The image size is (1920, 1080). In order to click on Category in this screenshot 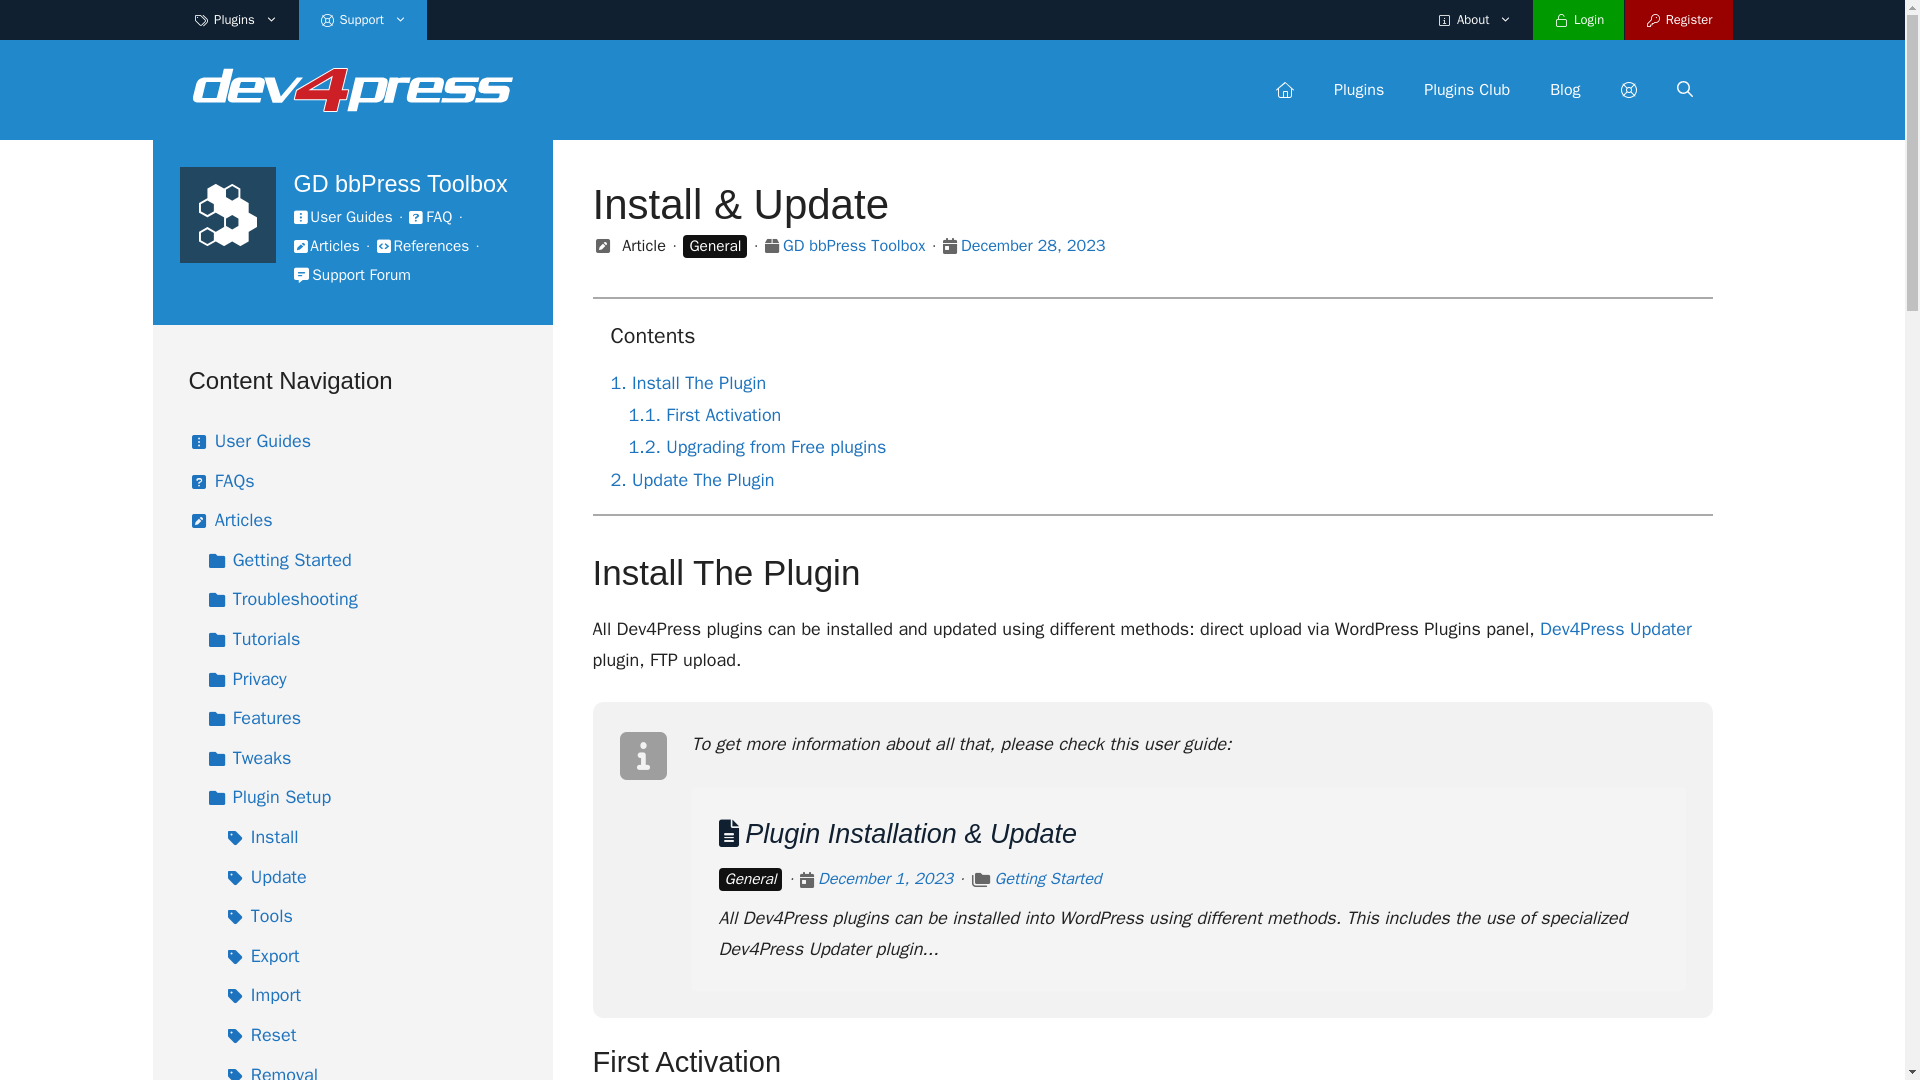, I will do `click(980, 881)`.